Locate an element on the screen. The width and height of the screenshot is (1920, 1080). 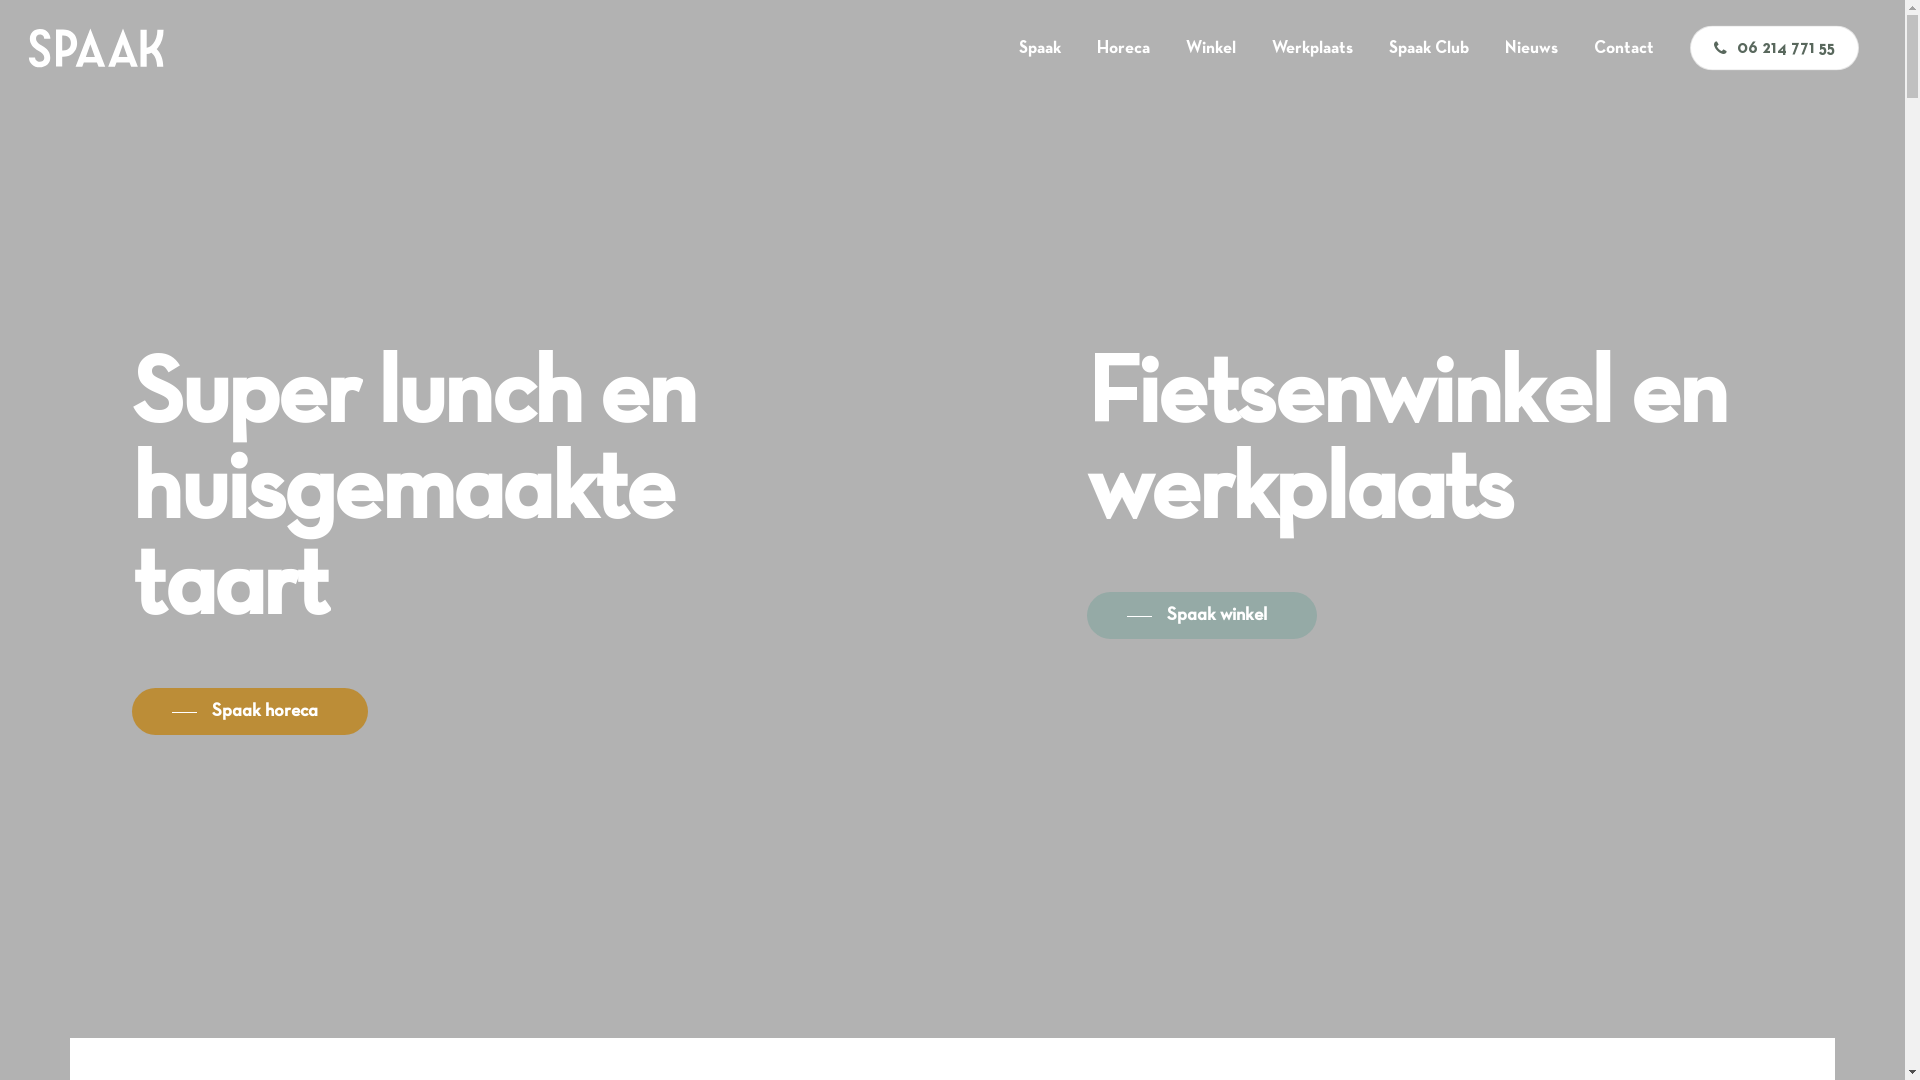
Winkel is located at coordinates (1211, 48).